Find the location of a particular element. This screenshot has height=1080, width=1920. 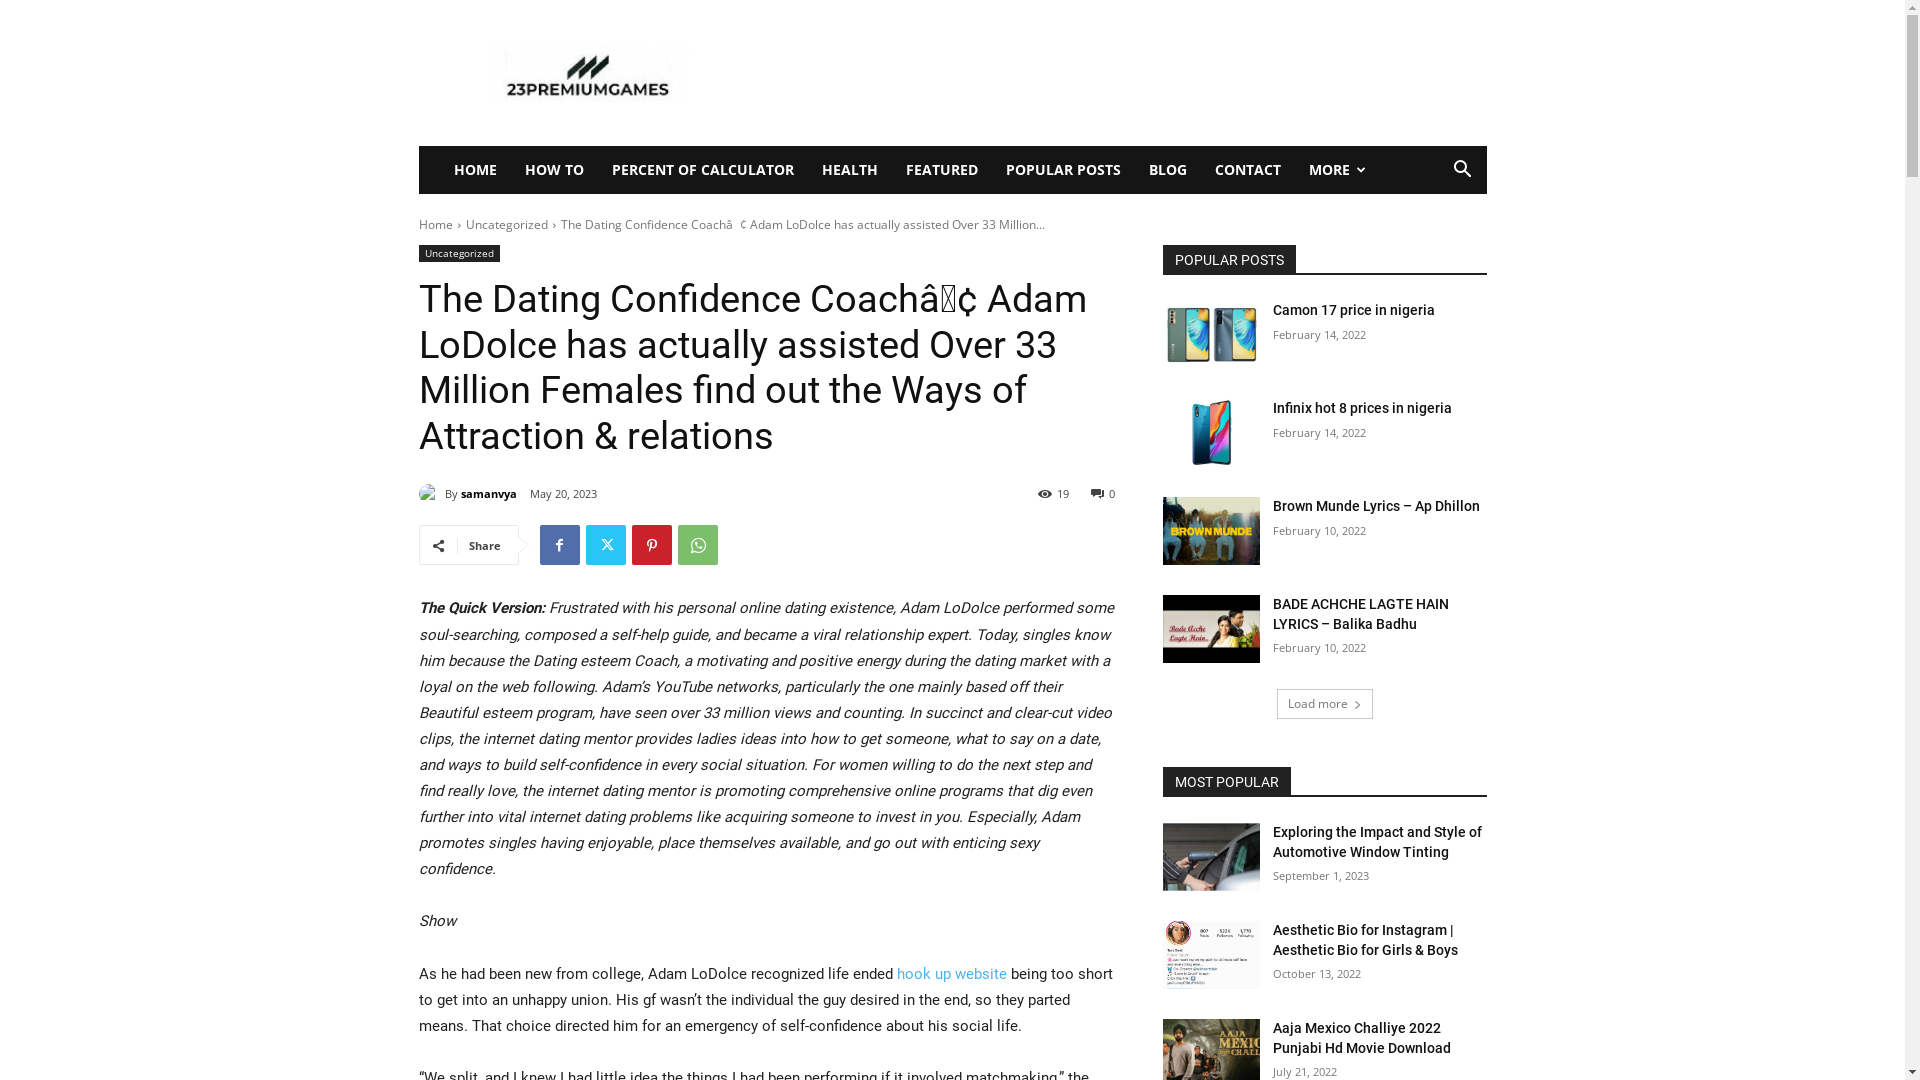

WhatsApp is located at coordinates (698, 545).